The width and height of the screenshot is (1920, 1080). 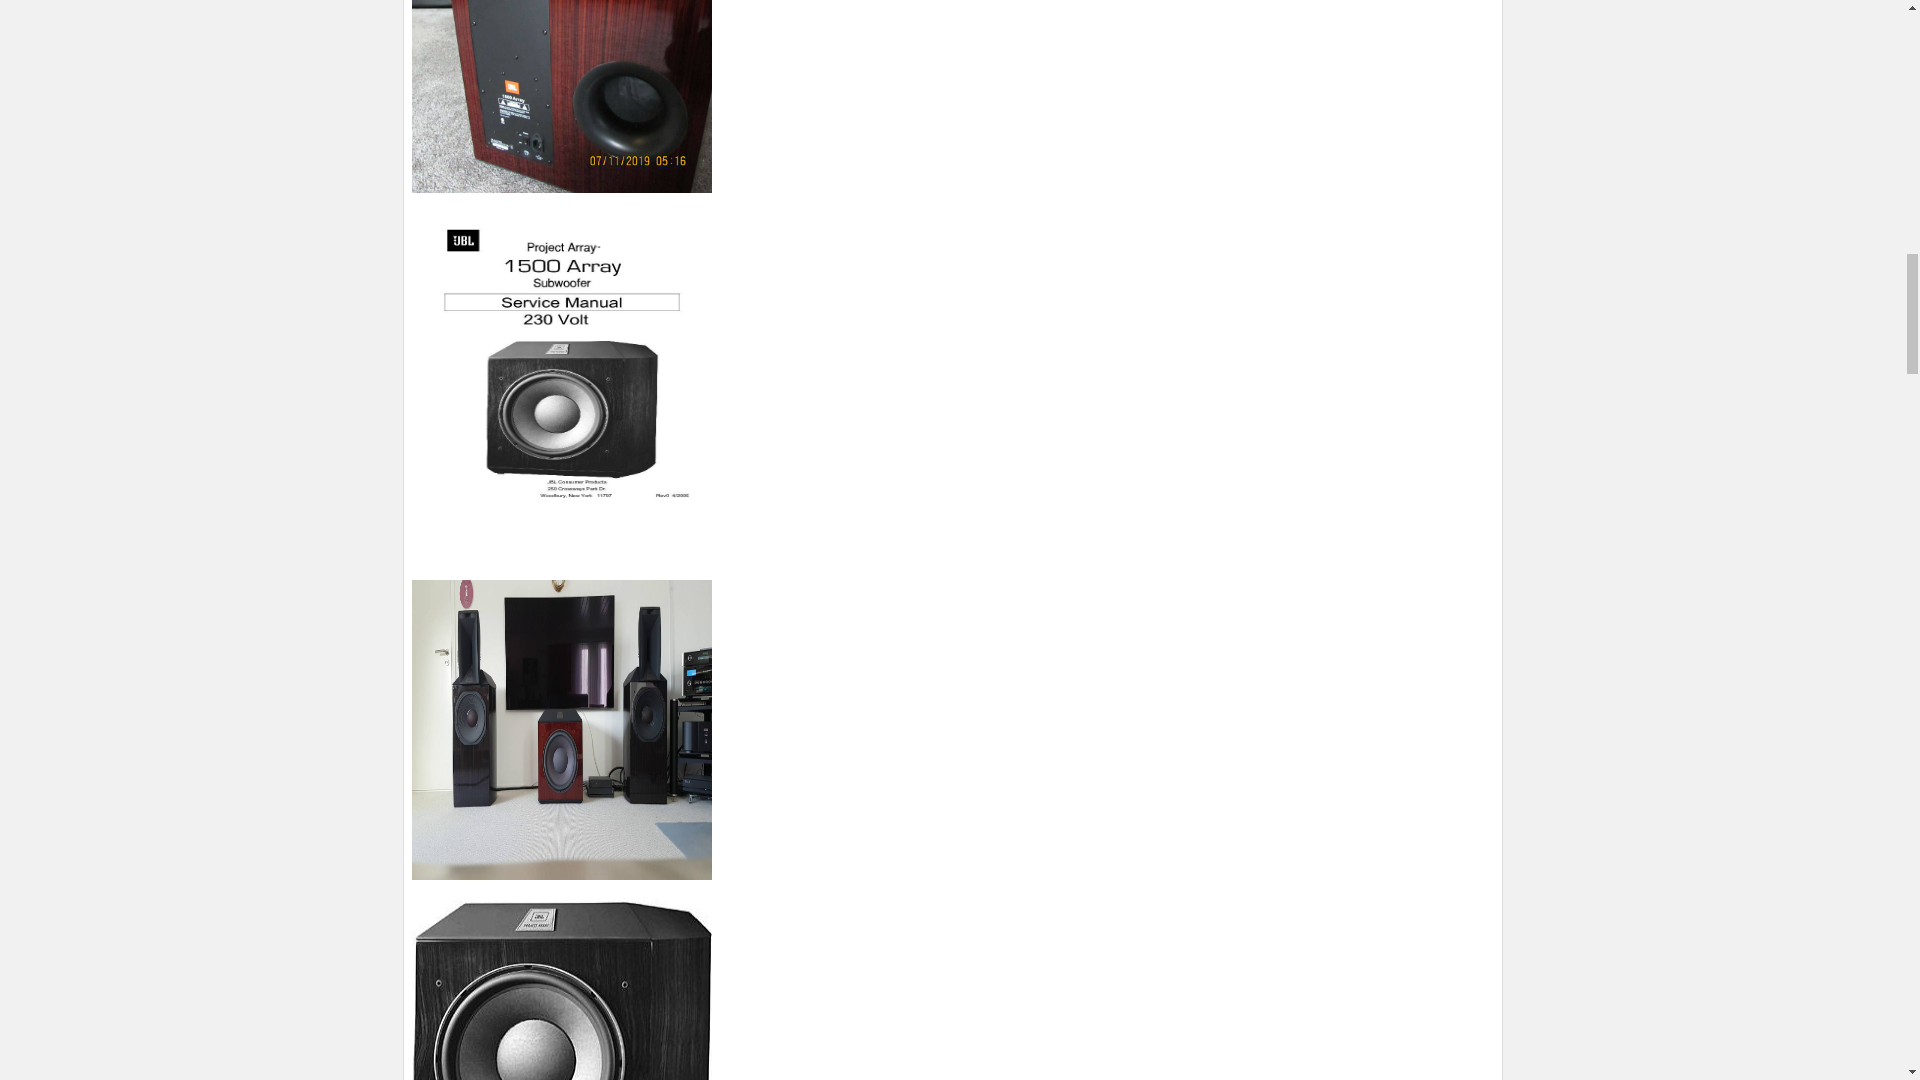 What do you see at coordinates (562, 96) in the screenshot?
I see `JBL 1500 Array` at bounding box center [562, 96].